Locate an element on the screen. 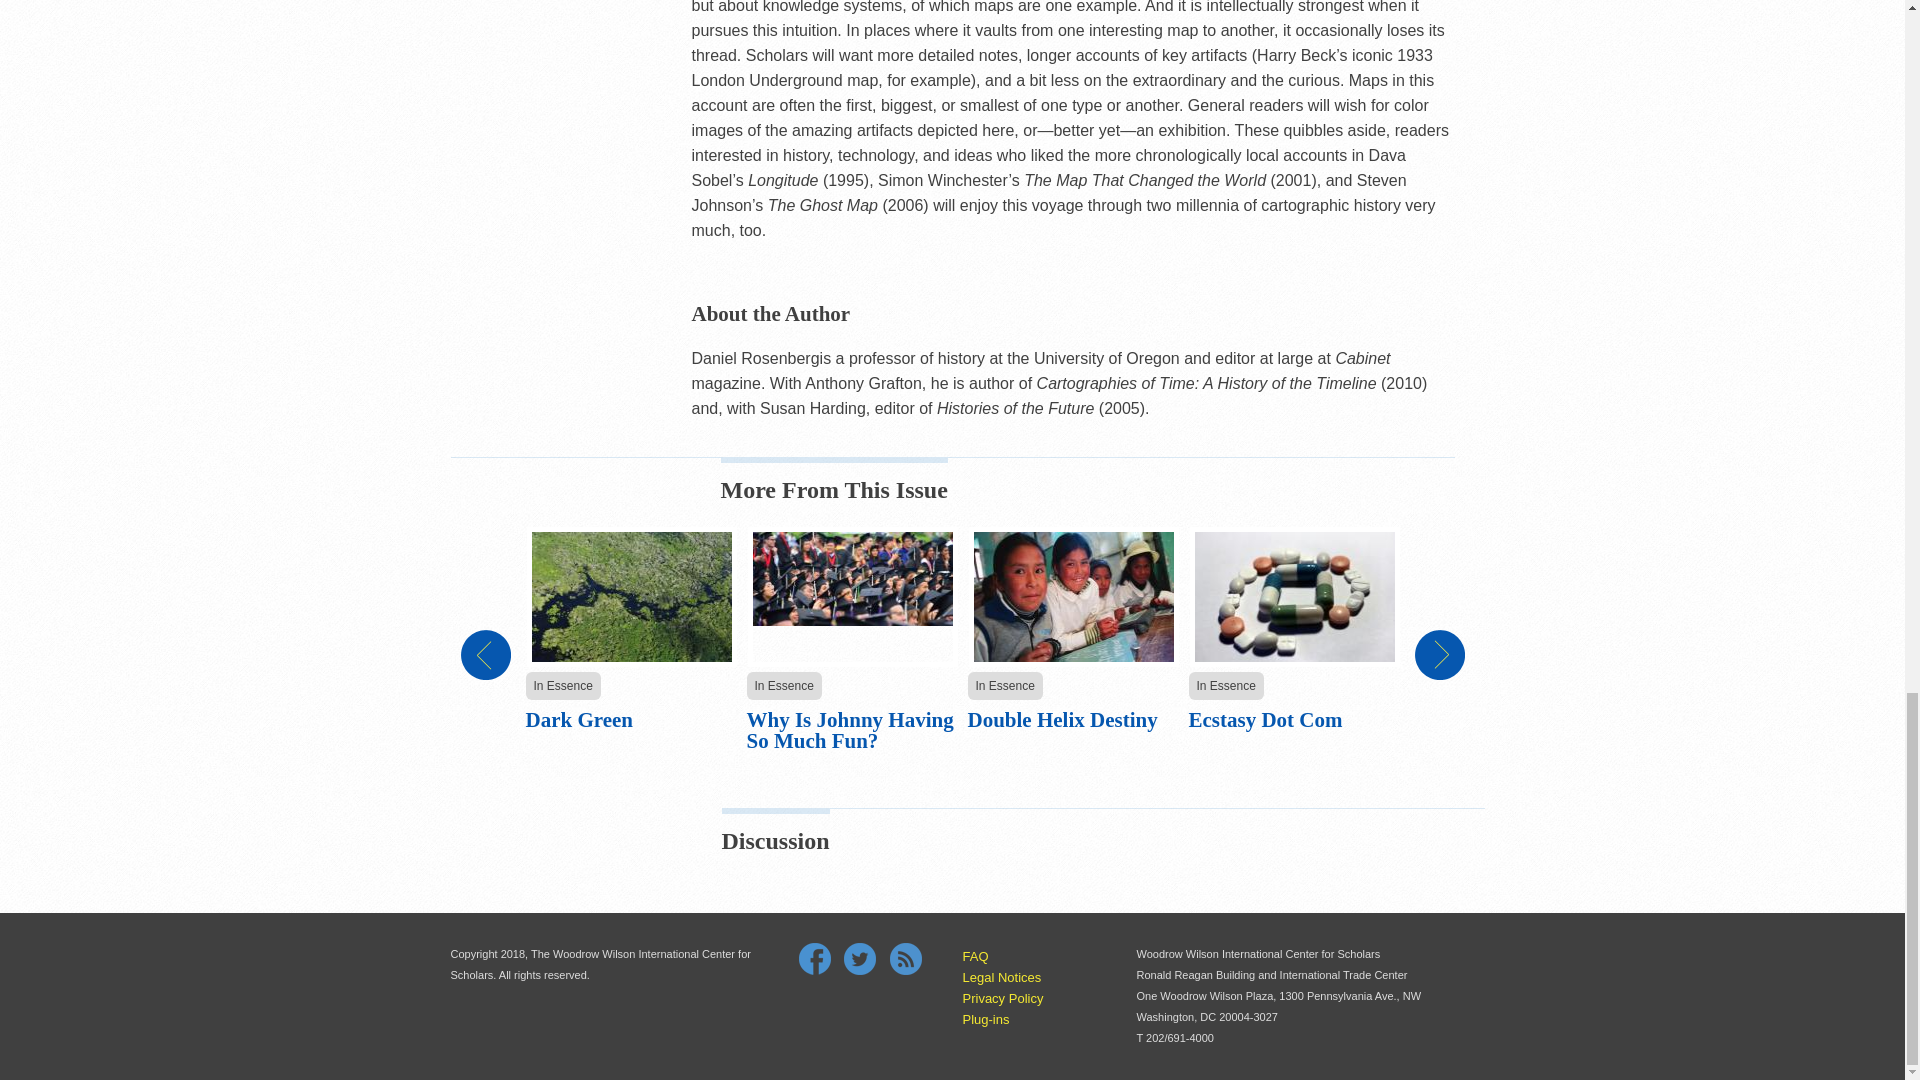  Plug-ins is located at coordinates (985, 1019).